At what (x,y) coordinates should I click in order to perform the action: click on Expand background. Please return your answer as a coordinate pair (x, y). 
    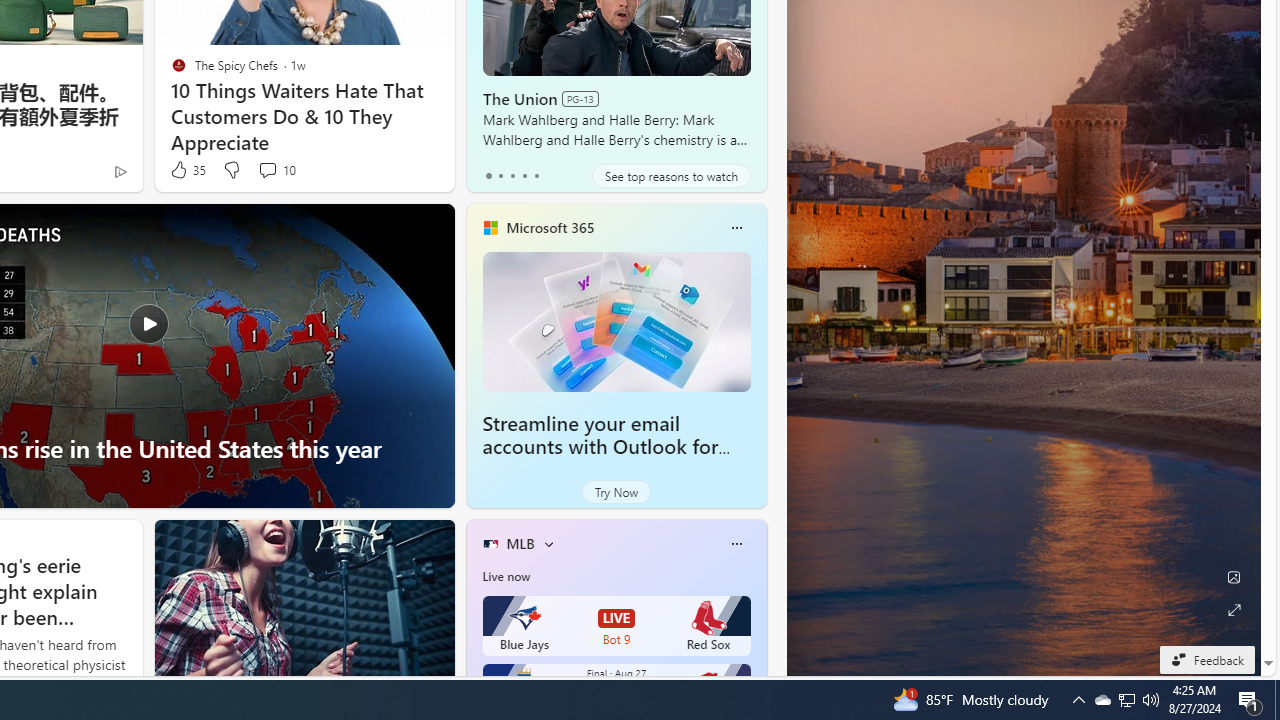
    Looking at the image, I should click on (1234, 610).